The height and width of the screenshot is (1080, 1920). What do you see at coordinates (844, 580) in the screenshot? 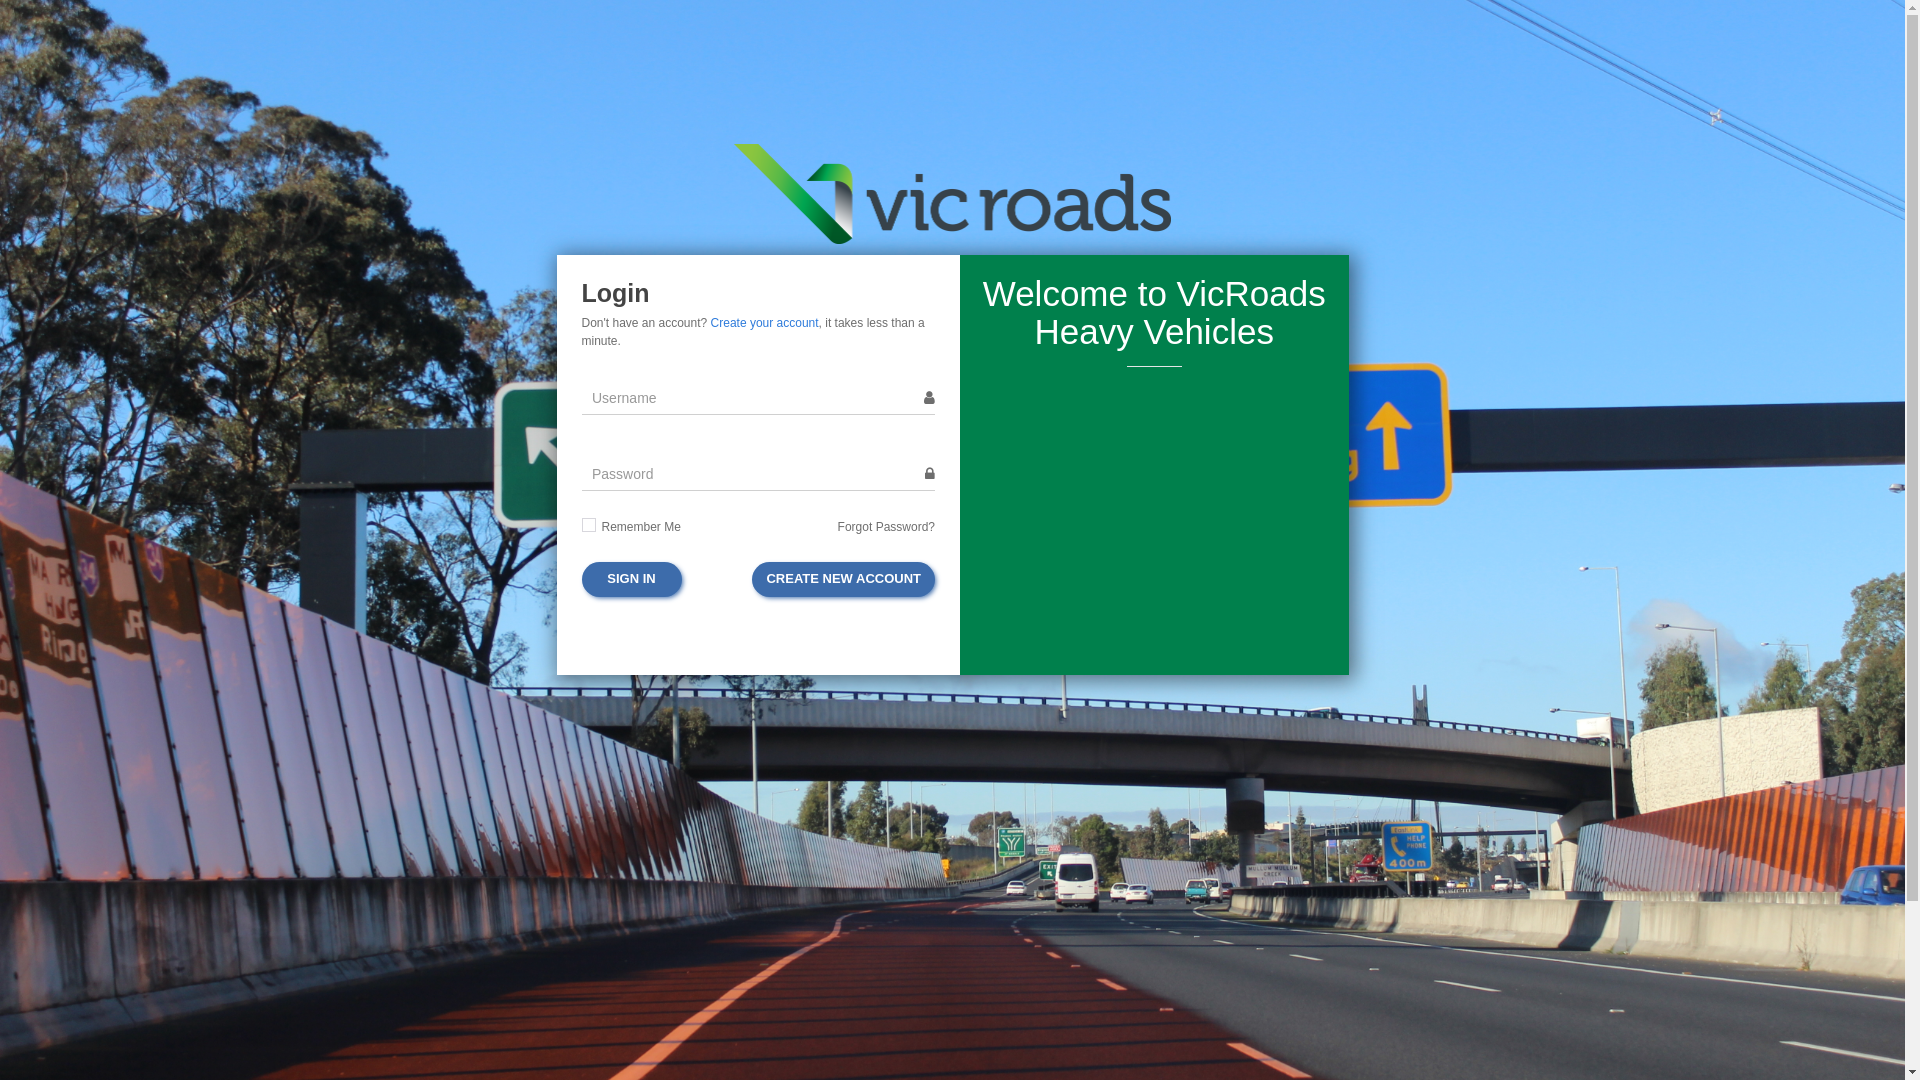
I see `CREATE NEW ACCOUNT` at bounding box center [844, 580].